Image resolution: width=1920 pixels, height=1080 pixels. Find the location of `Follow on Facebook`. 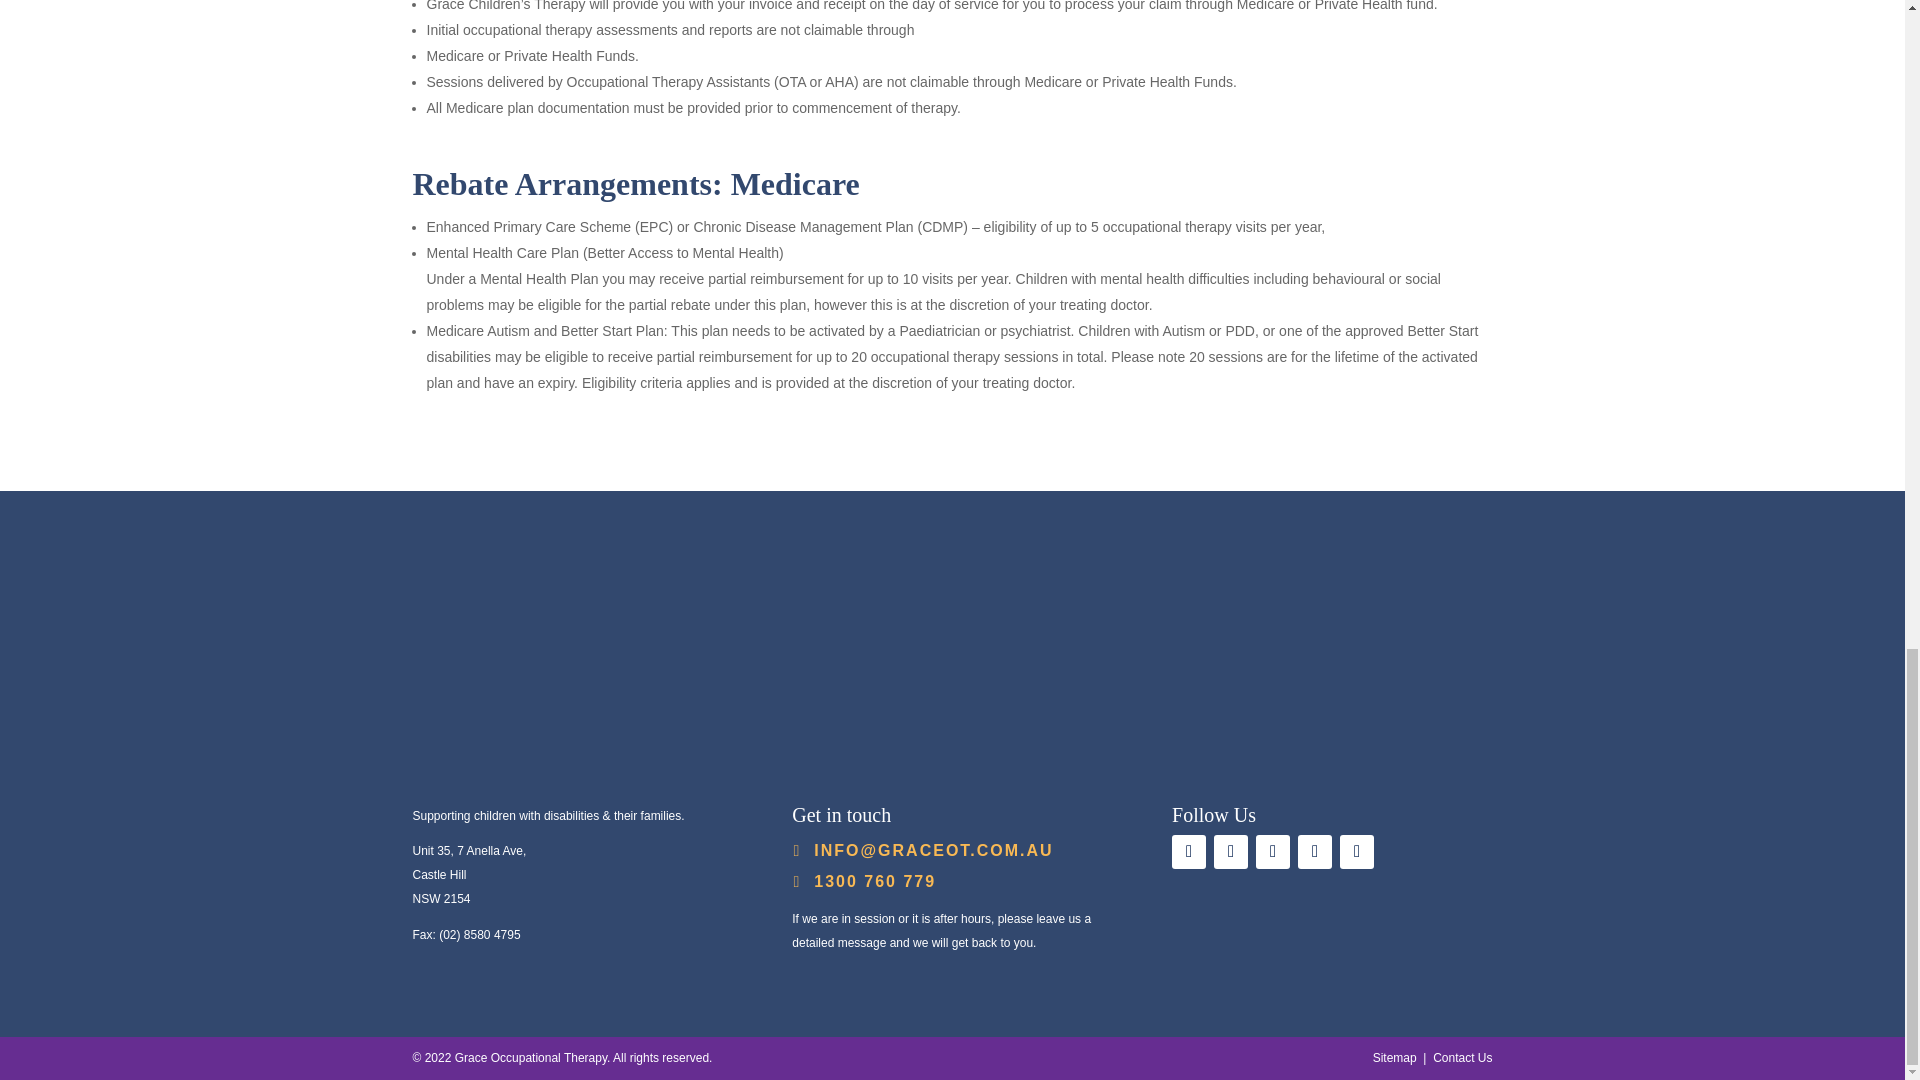

Follow on Facebook is located at coordinates (1230, 852).